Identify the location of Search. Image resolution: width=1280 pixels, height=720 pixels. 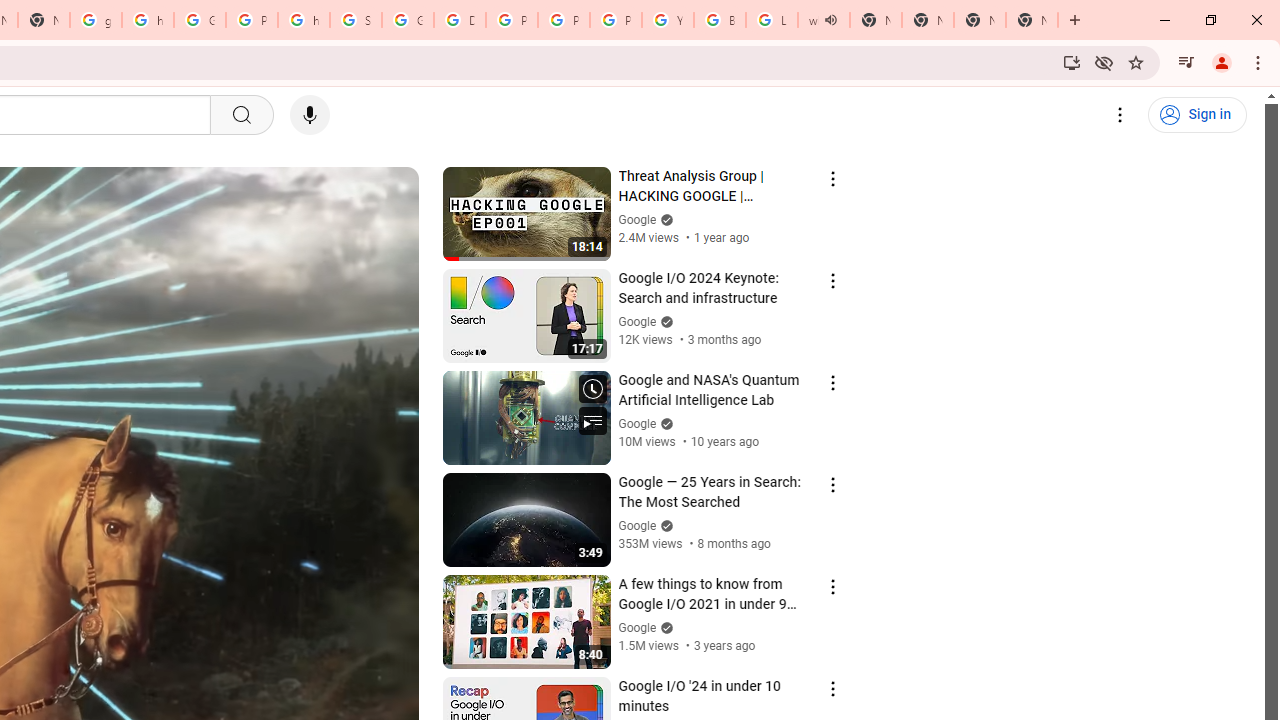
(240, 115).